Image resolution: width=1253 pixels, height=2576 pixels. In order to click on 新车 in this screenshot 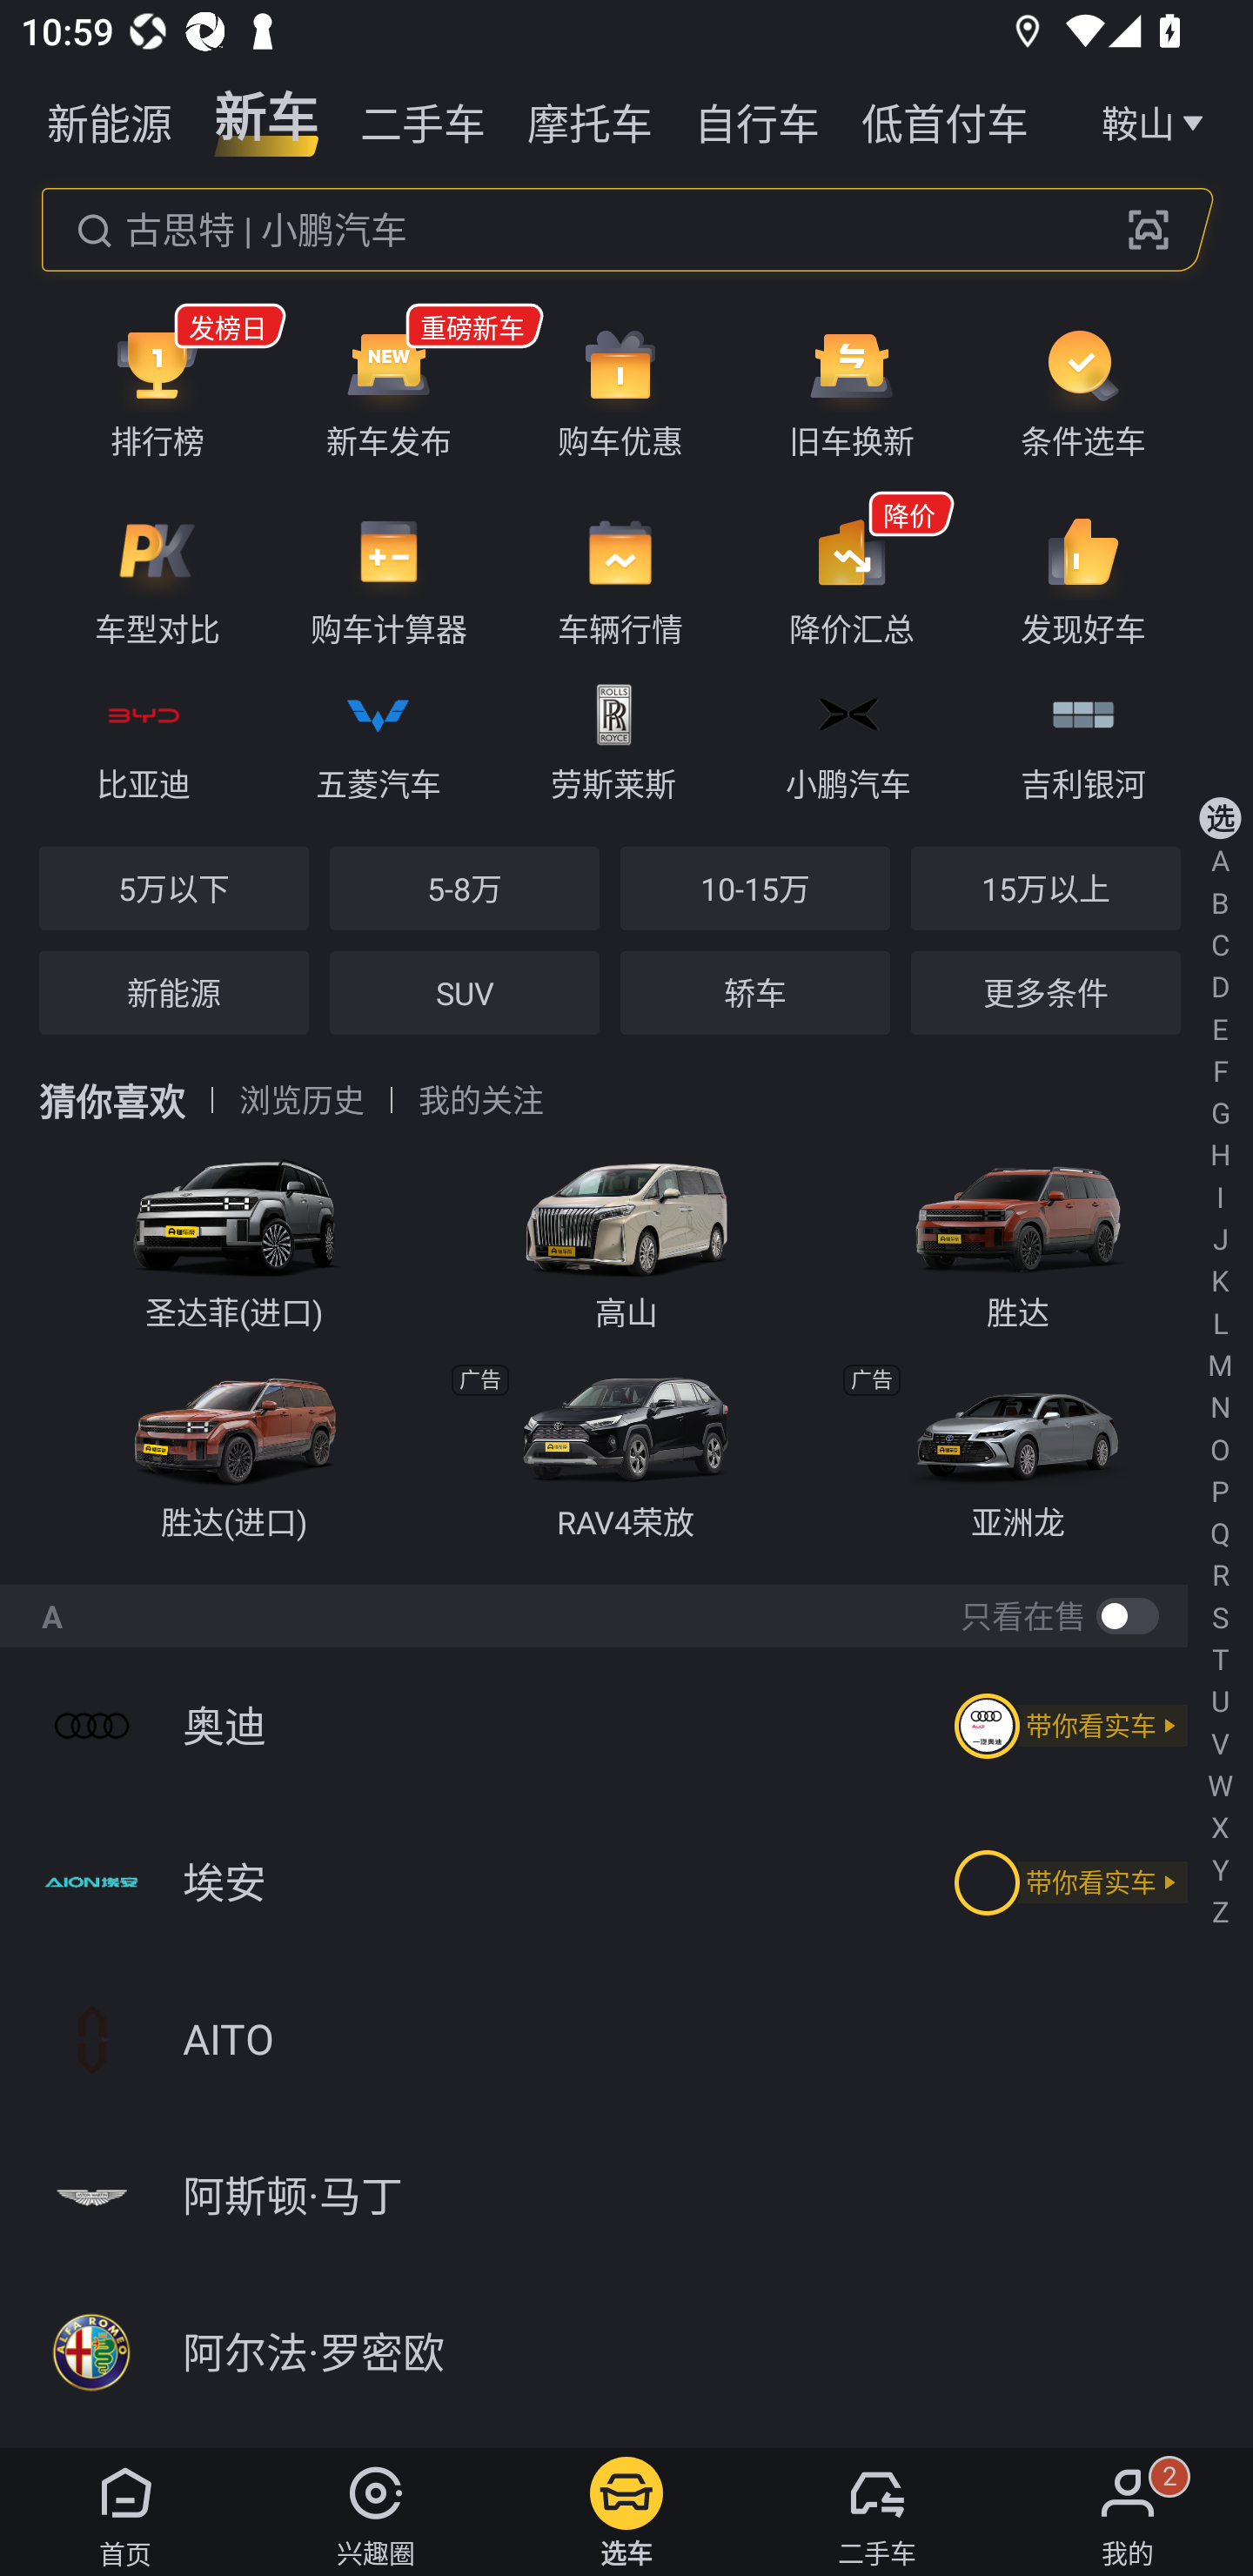, I will do `click(266, 120)`.